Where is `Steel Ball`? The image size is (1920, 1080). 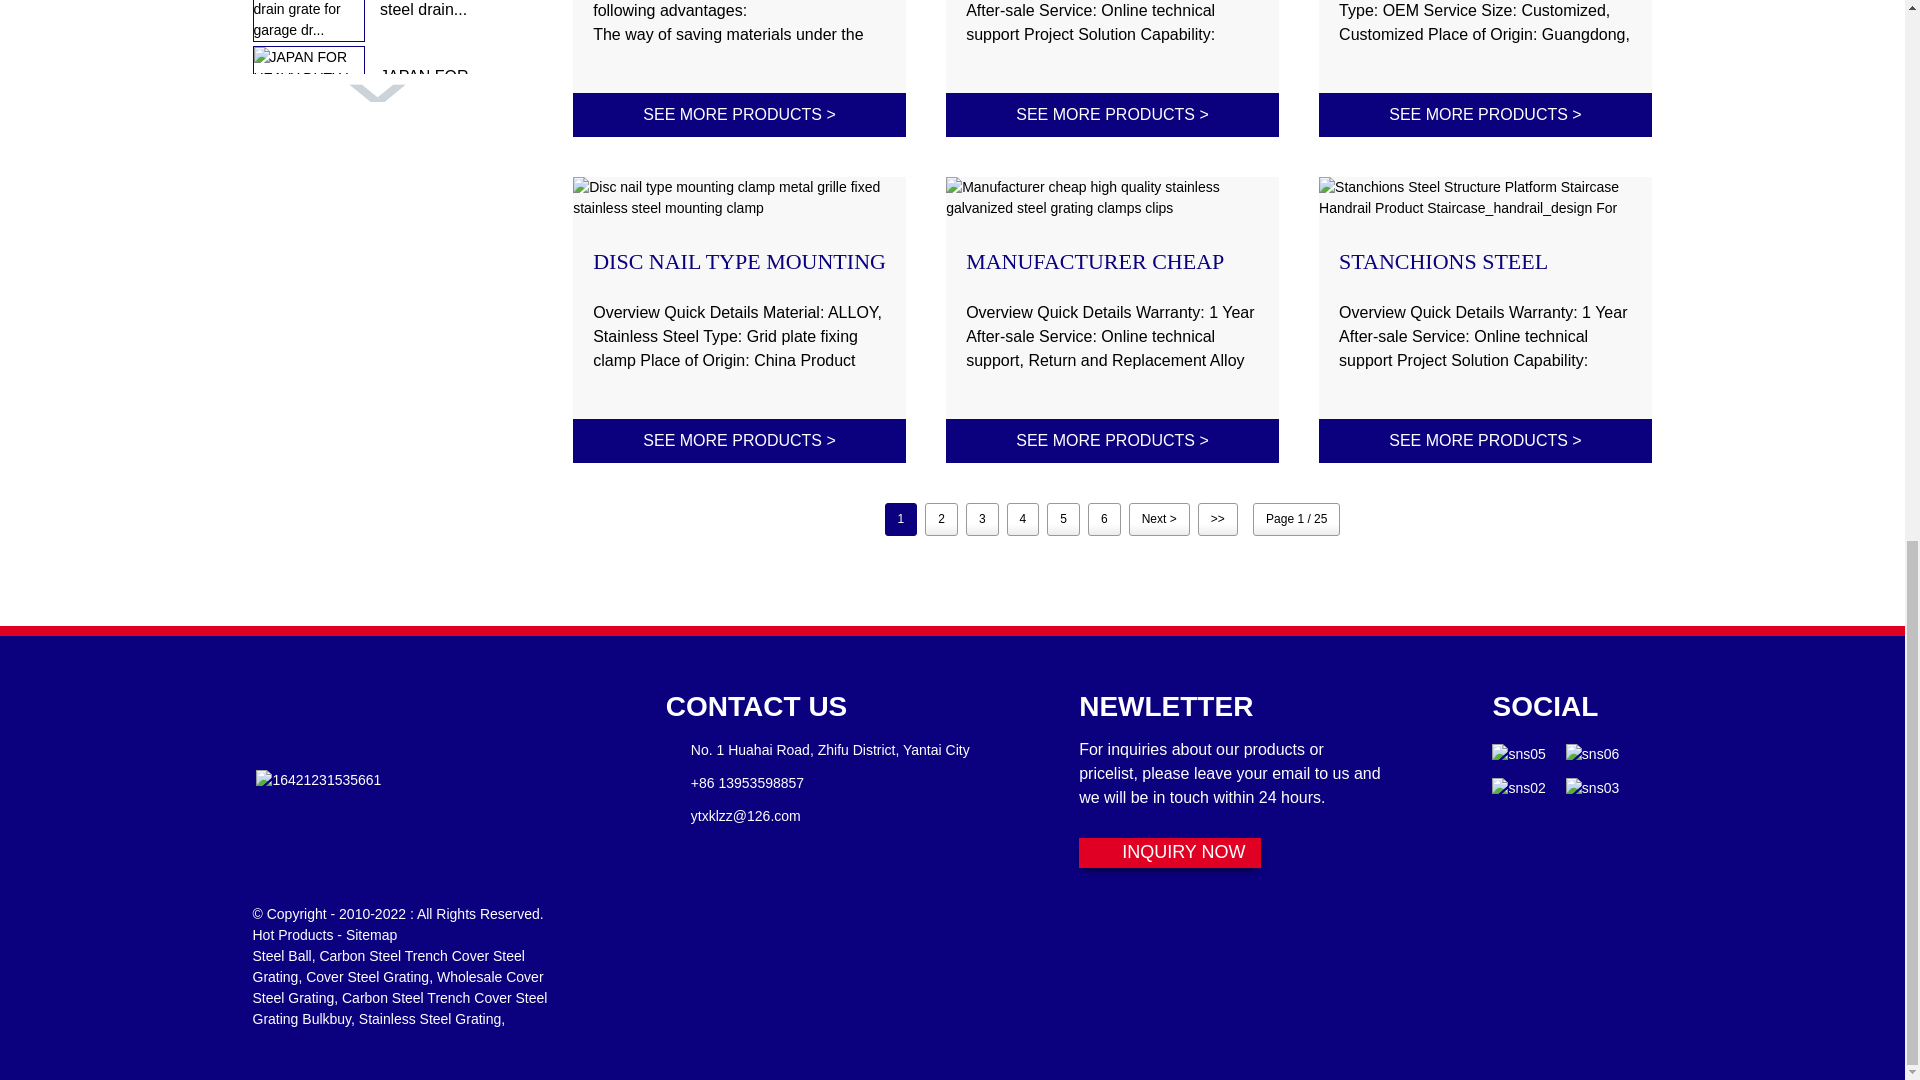
Steel Ball is located at coordinates (281, 956).